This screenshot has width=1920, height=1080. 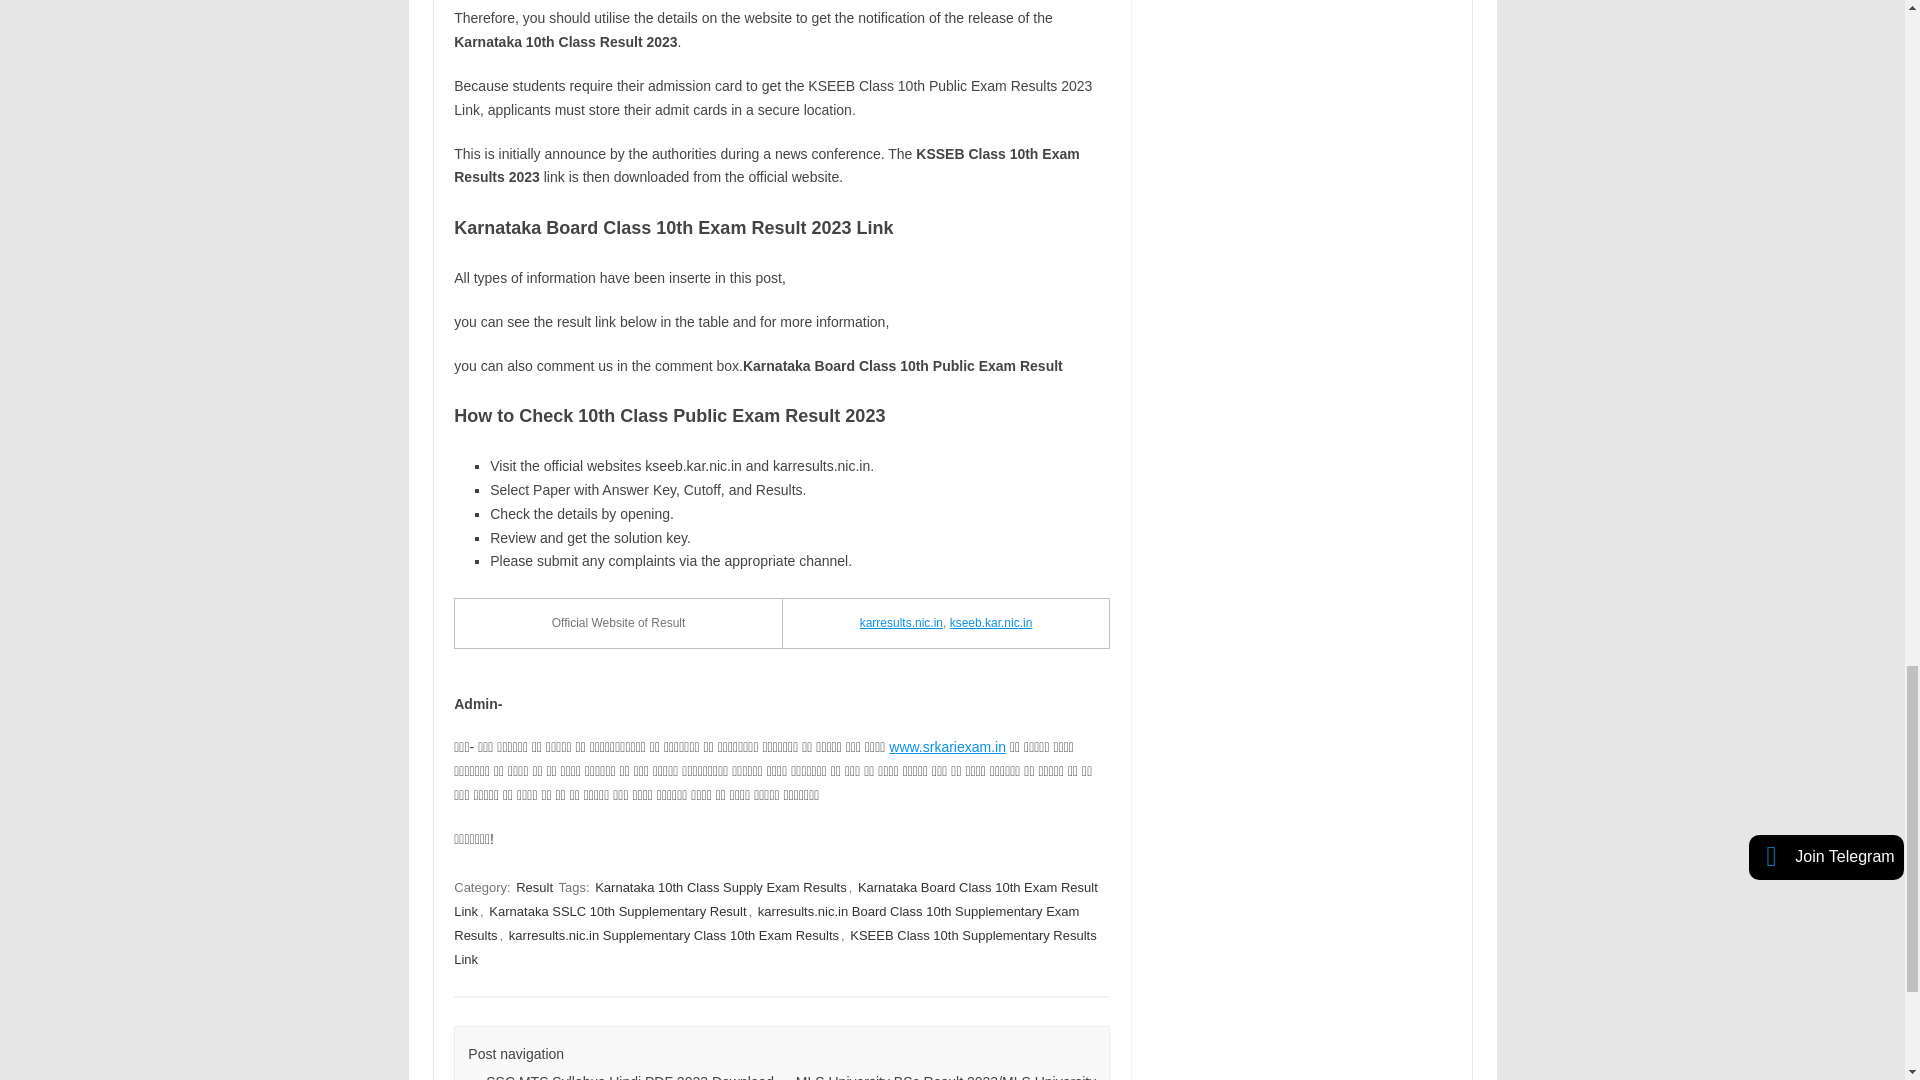 What do you see at coordinates (774, 946) in the screenshot?
I see `KSEEB Class 10th Supplementary Results Link` at bounding box center [774, 946].